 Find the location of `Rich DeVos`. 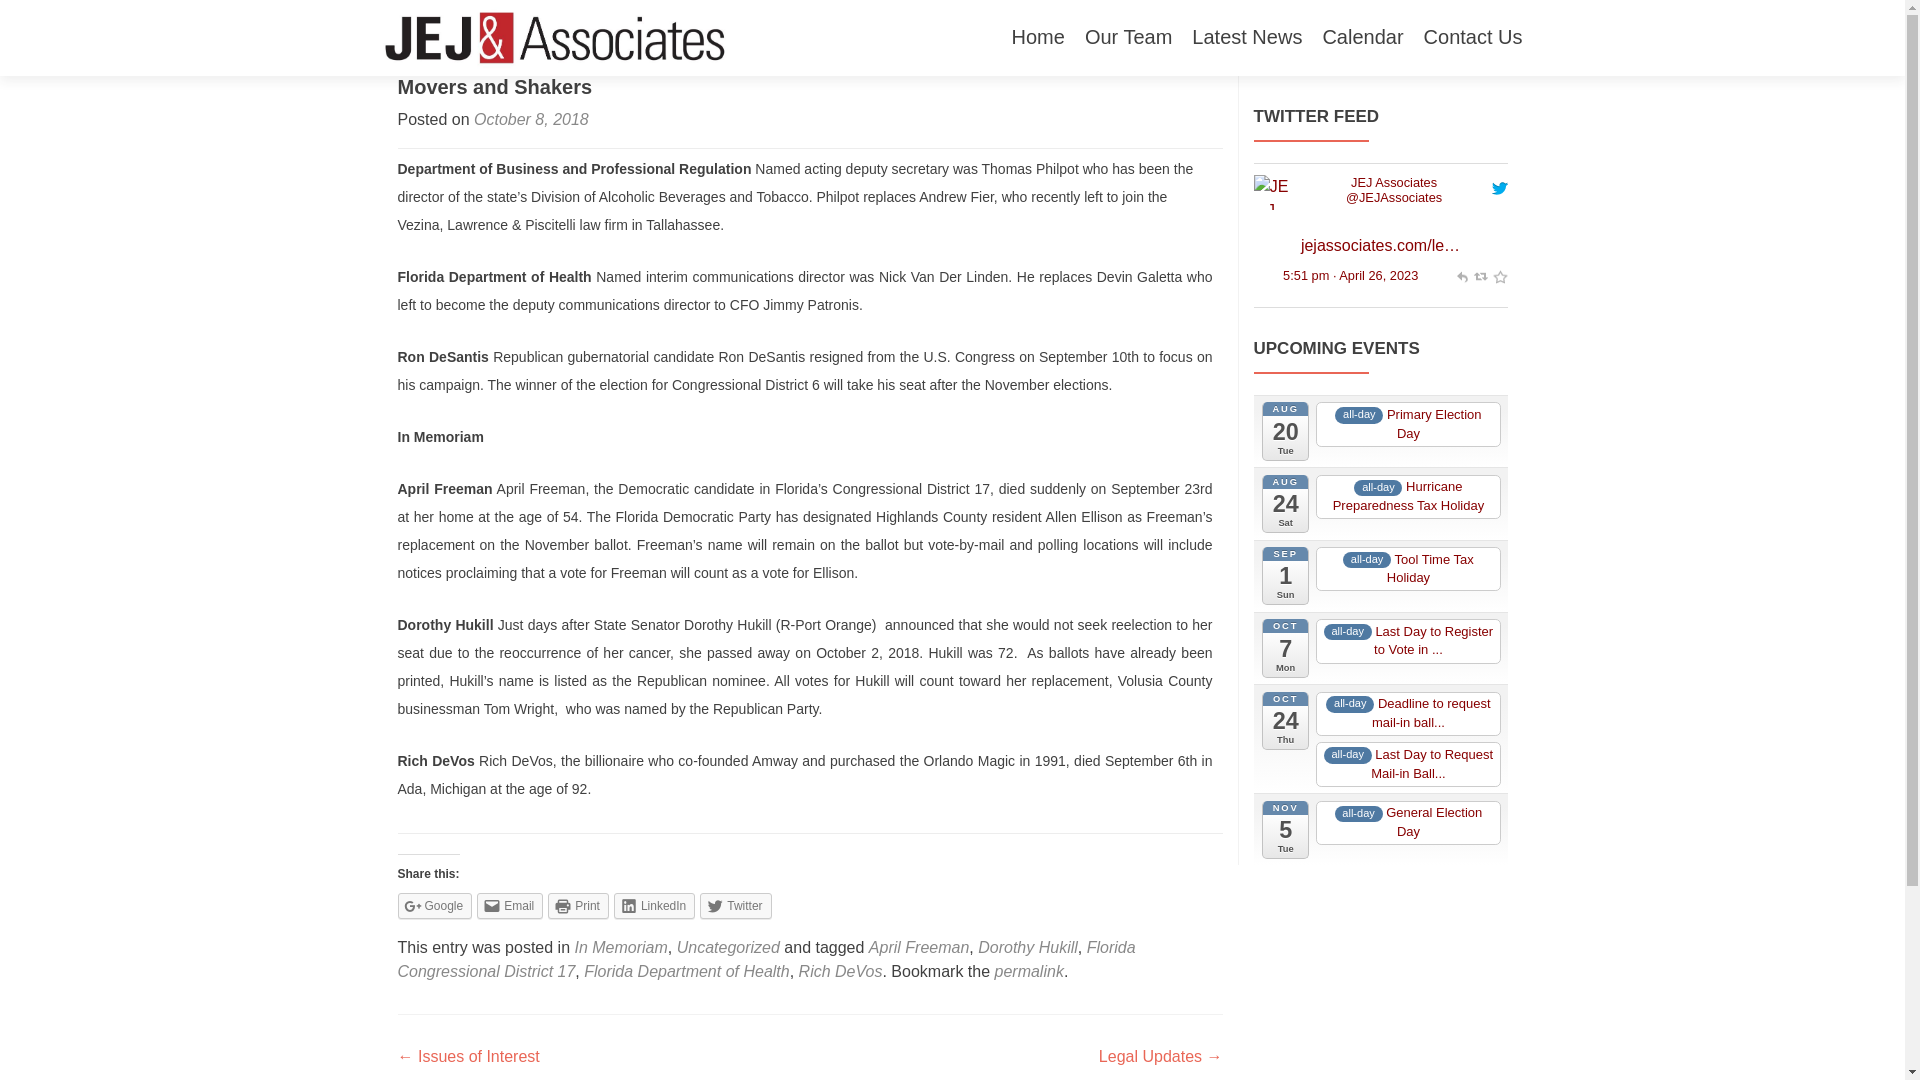

Rich DeVos is located at coordinates (840, 971).